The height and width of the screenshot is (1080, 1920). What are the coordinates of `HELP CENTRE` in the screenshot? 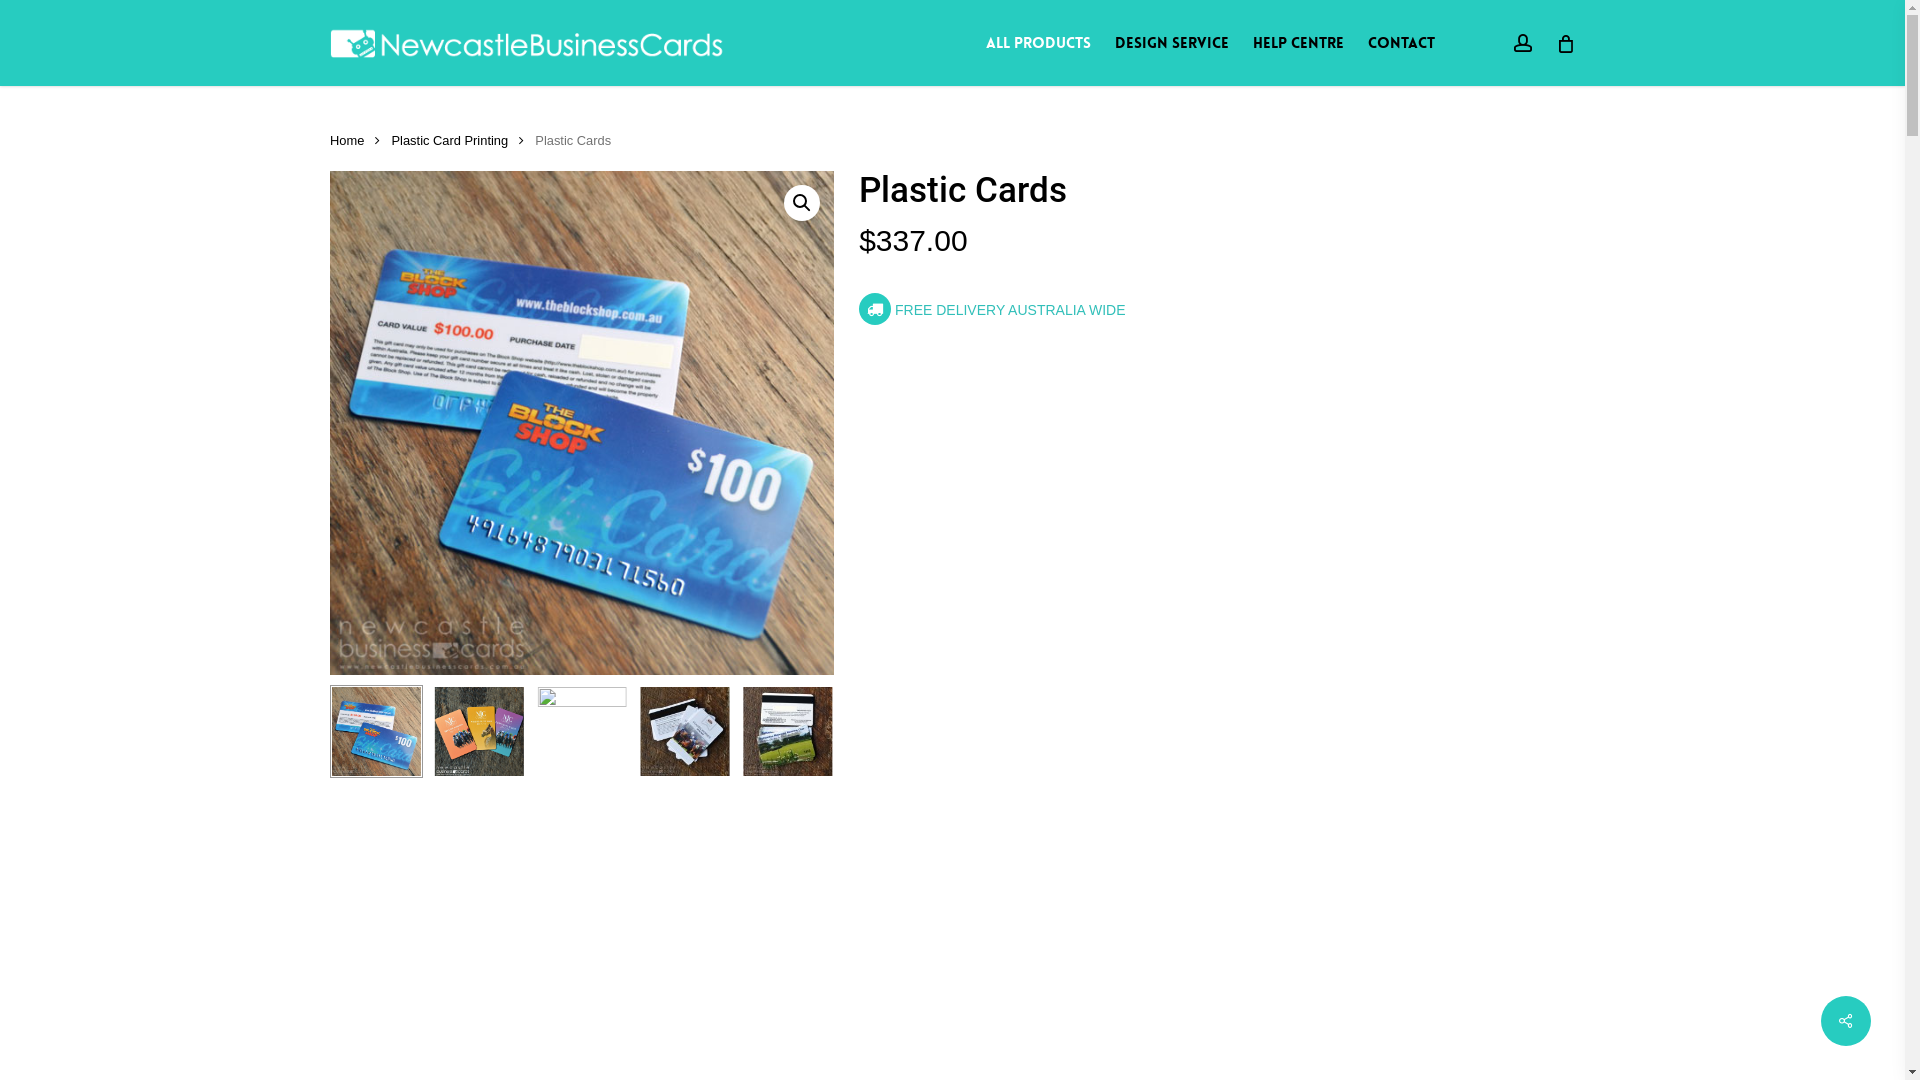 It's located at (1298, 43).